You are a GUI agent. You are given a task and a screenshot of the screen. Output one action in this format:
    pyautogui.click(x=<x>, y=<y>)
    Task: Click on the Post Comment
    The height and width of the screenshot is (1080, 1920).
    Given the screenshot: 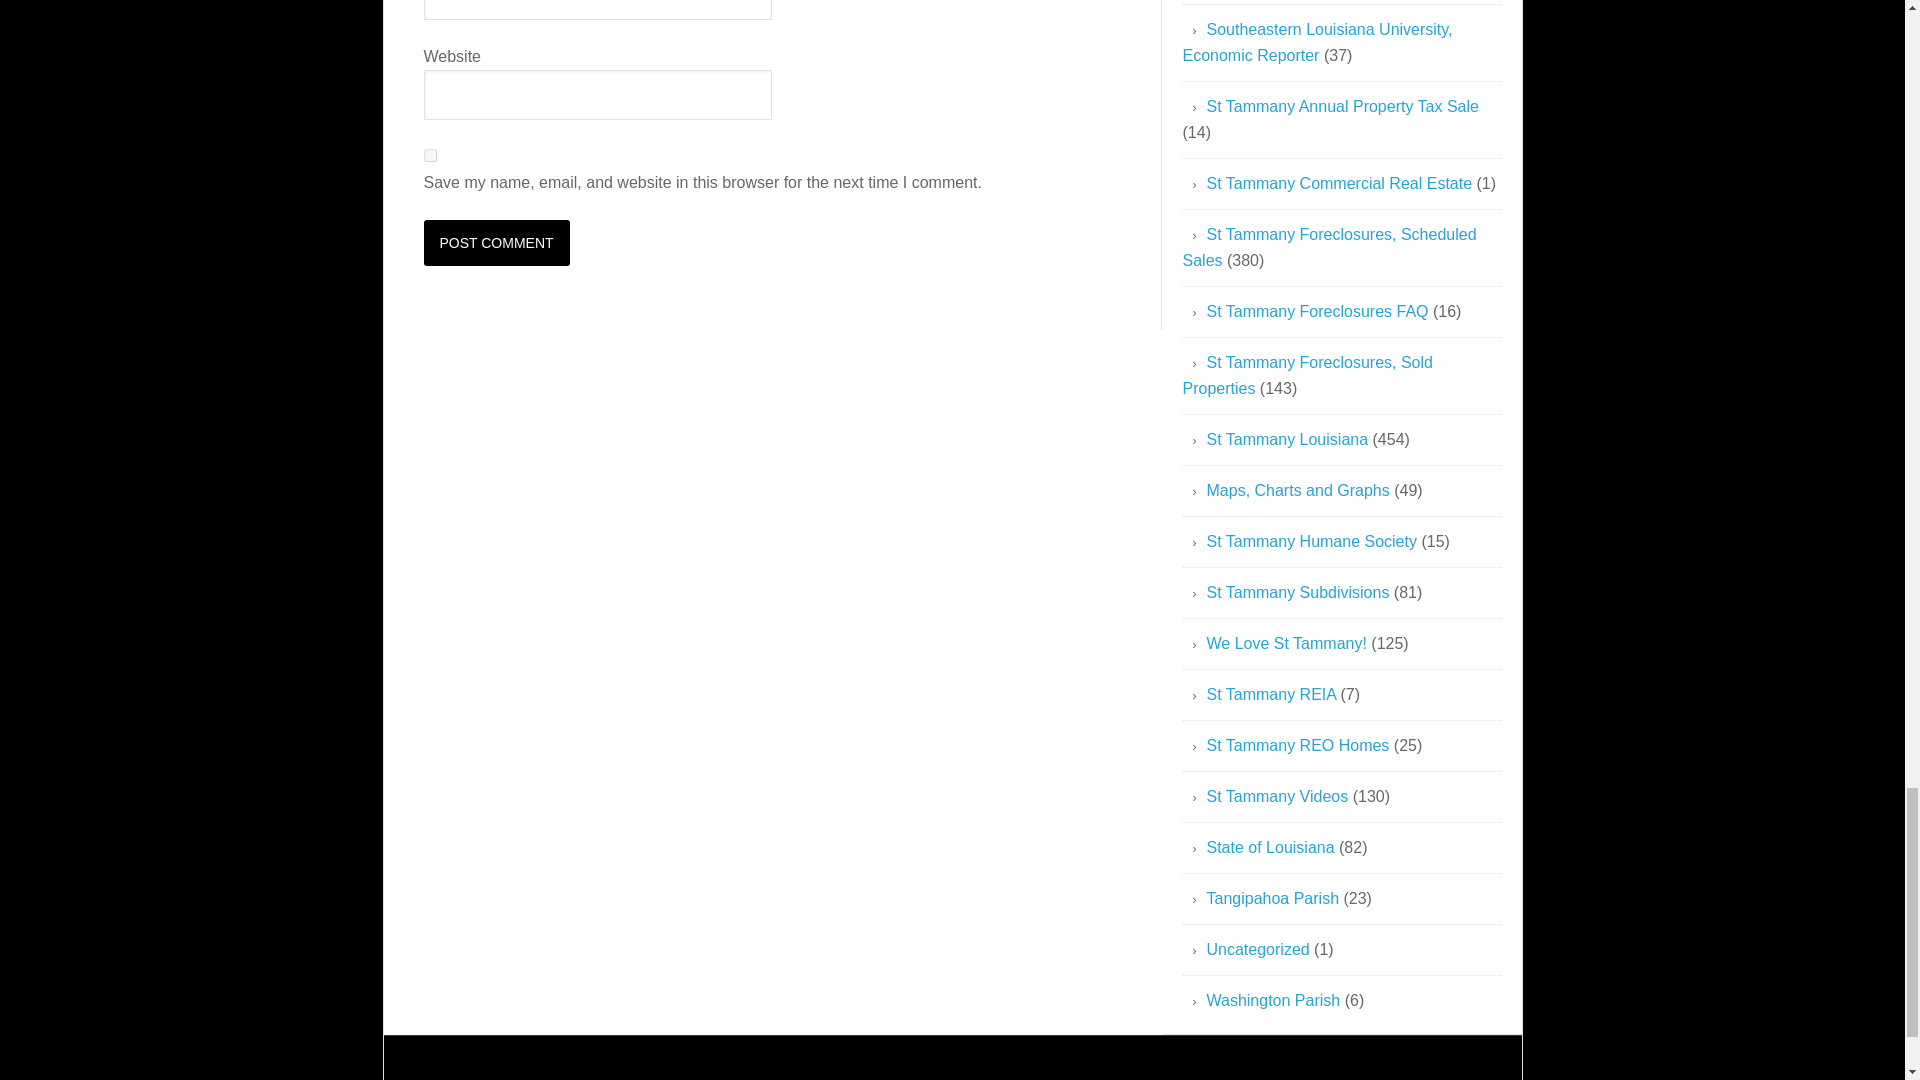 What is the action you would take?
    pyautogui.click(x=497, y=242)
    